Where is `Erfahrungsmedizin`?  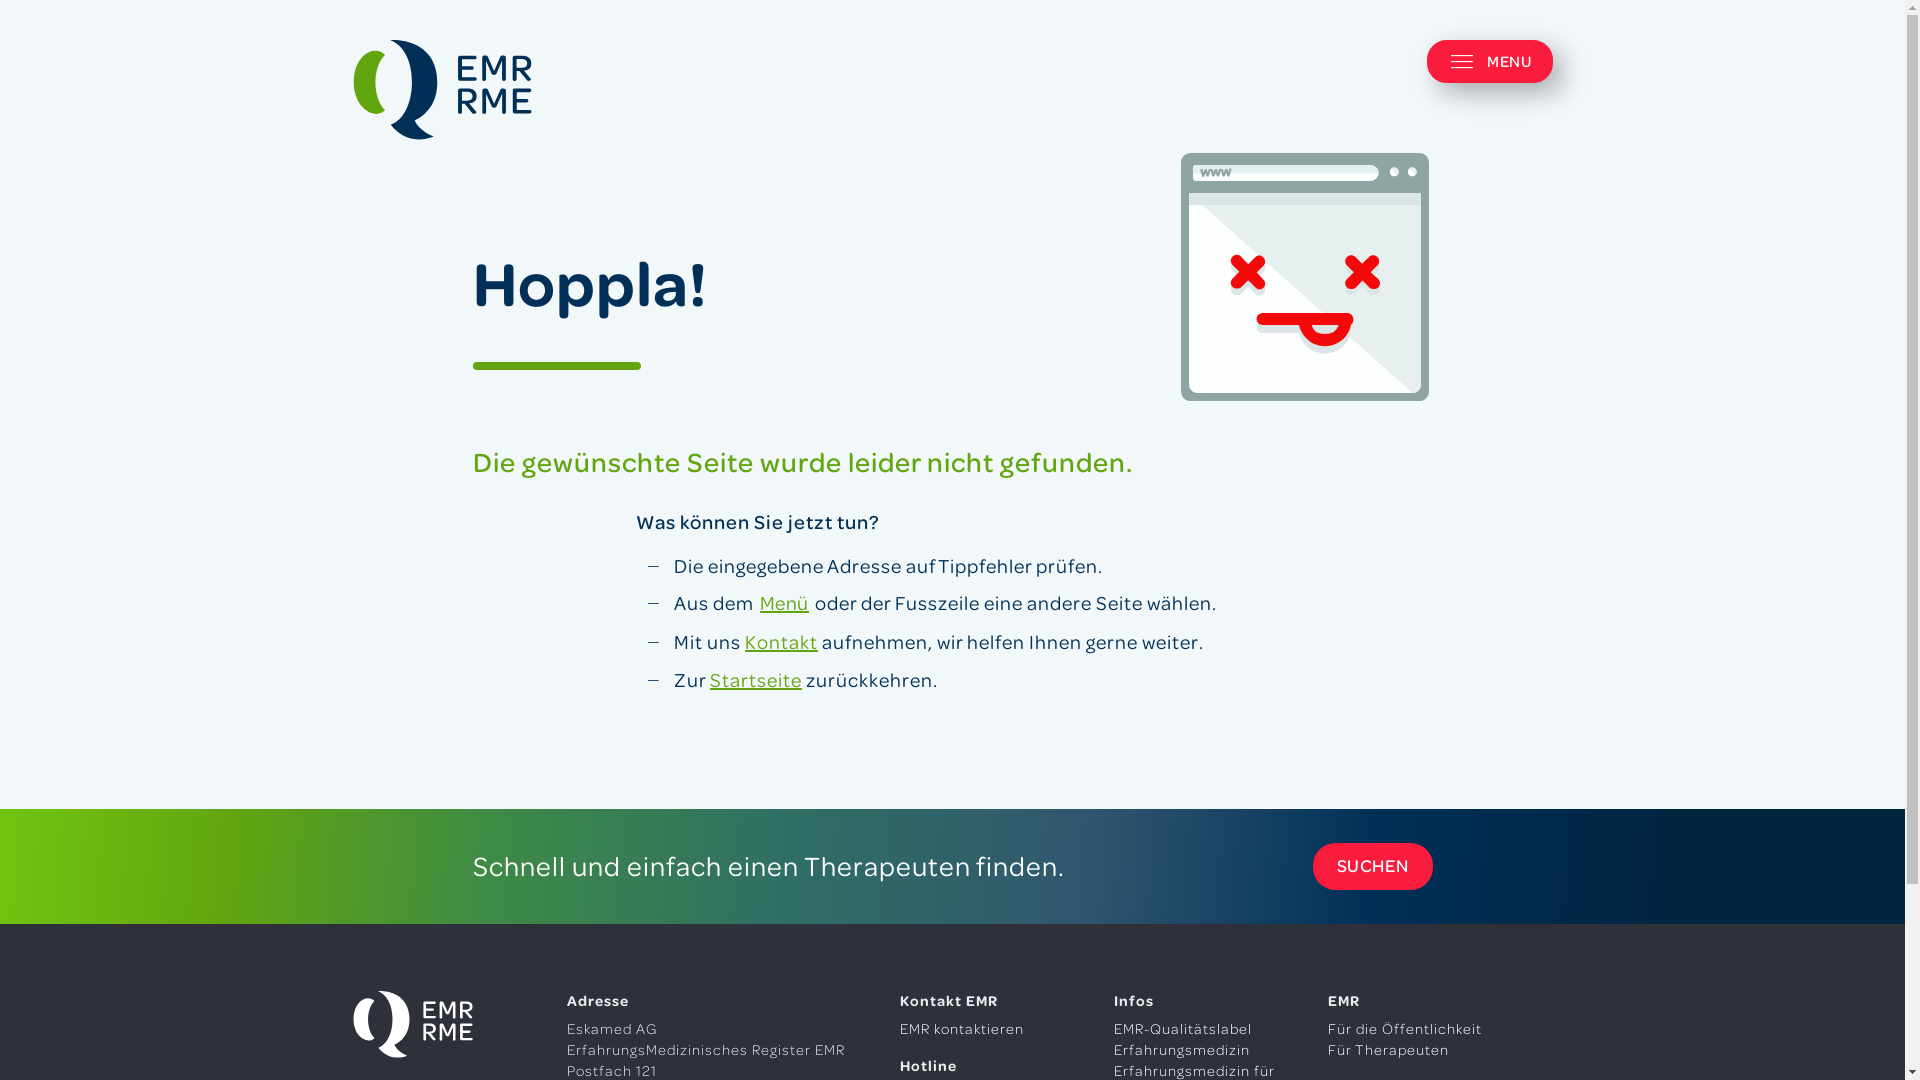
Erfahrungsmedizin is located at coordinates (1182, 992).